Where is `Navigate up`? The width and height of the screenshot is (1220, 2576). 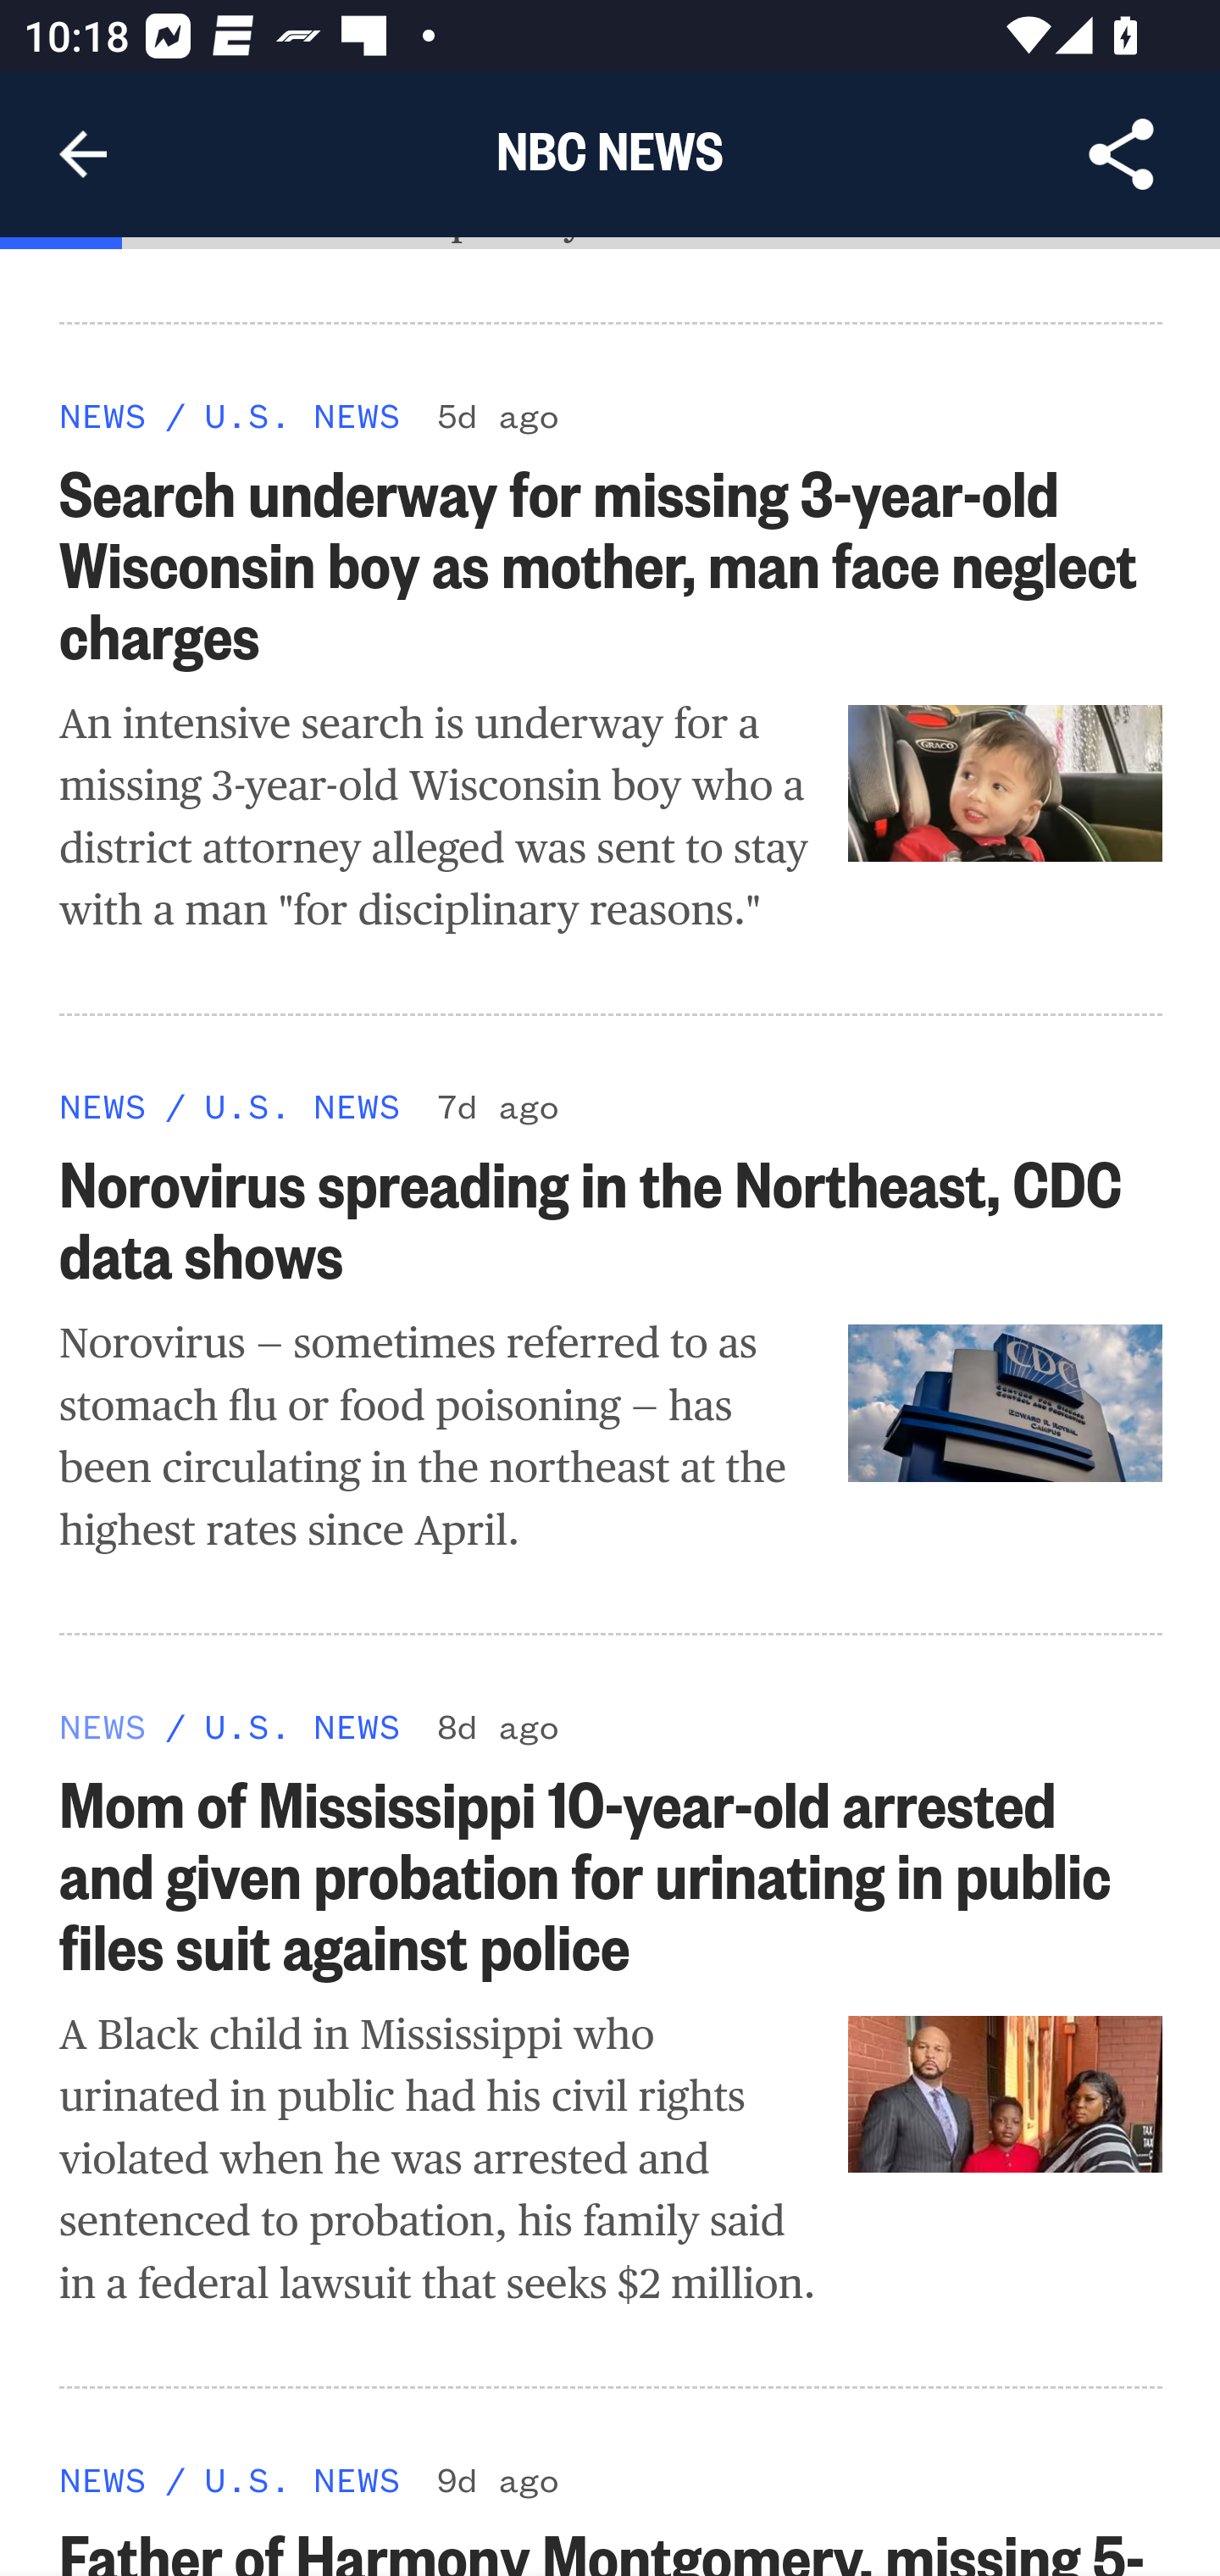
Navigate up is located at coordinates (83, 154).